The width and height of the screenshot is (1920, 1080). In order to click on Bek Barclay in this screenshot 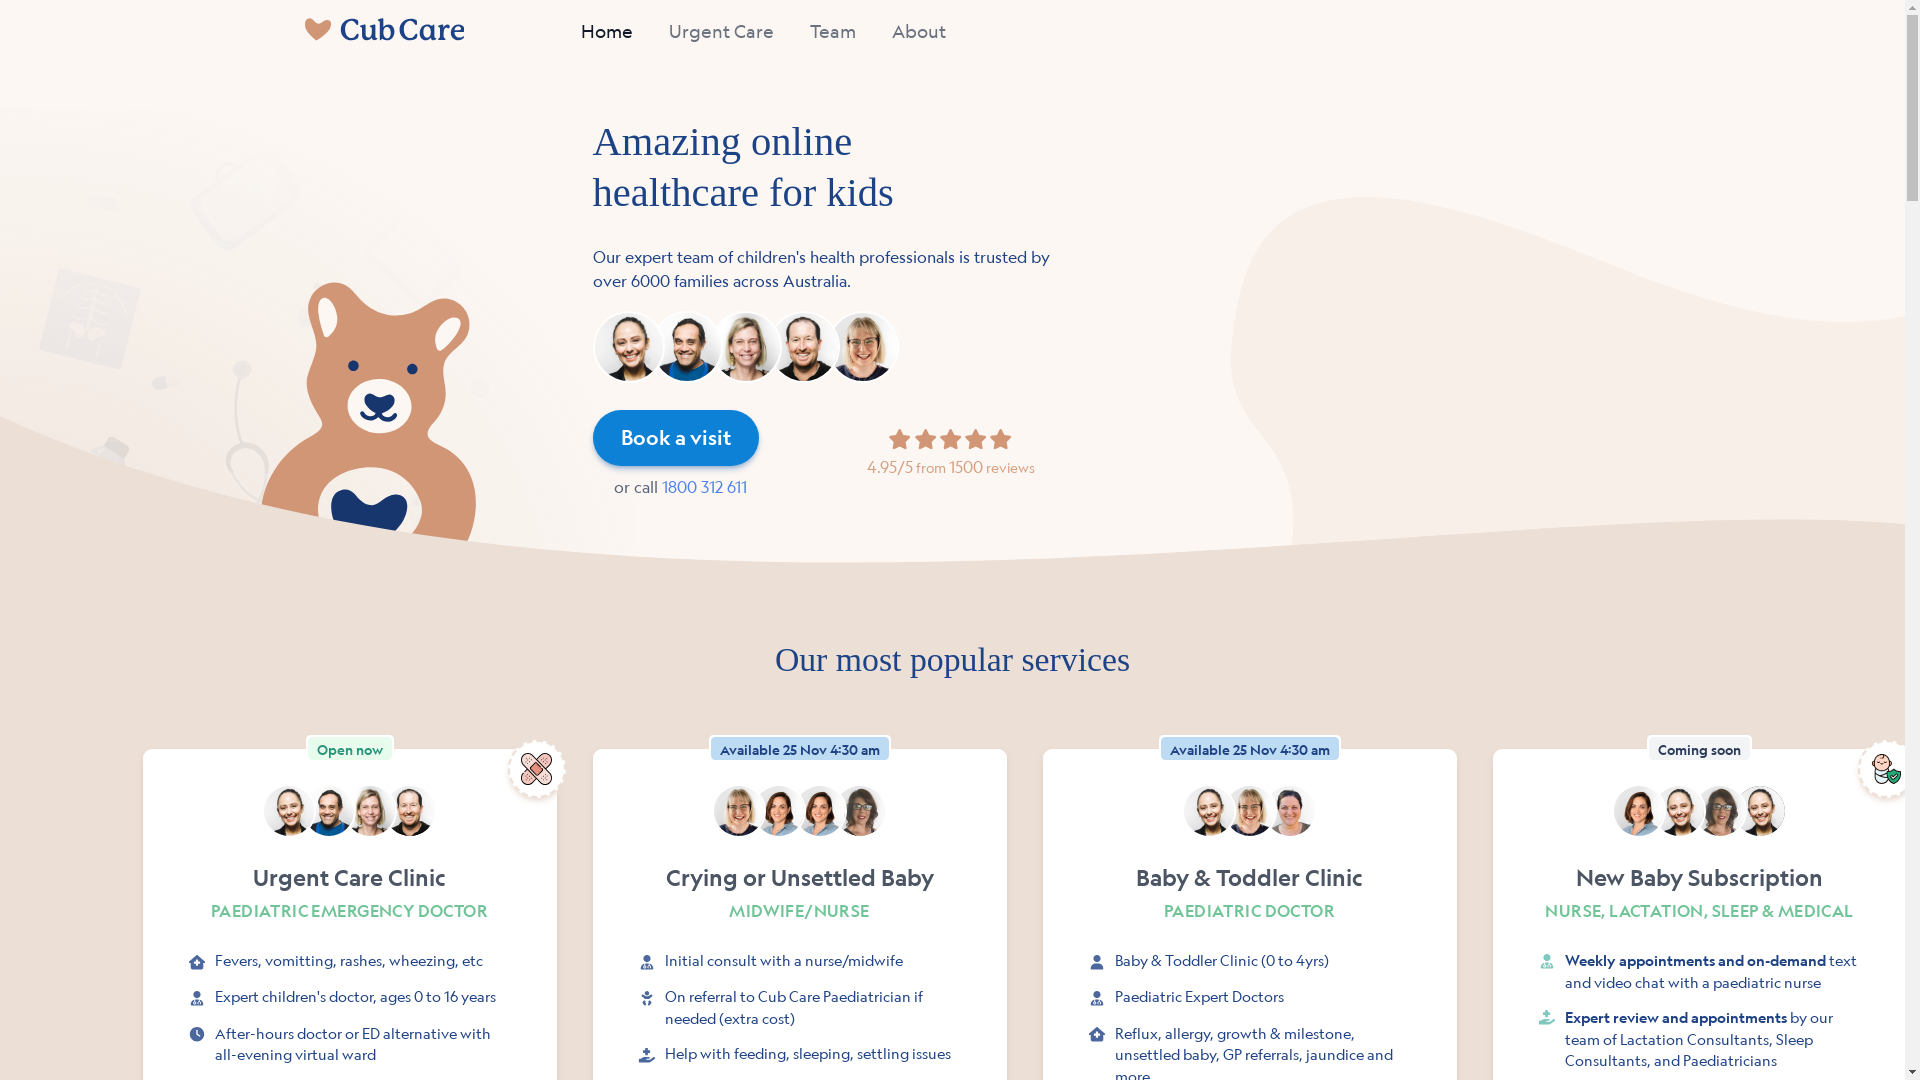, I will do `click(820, 811)`.